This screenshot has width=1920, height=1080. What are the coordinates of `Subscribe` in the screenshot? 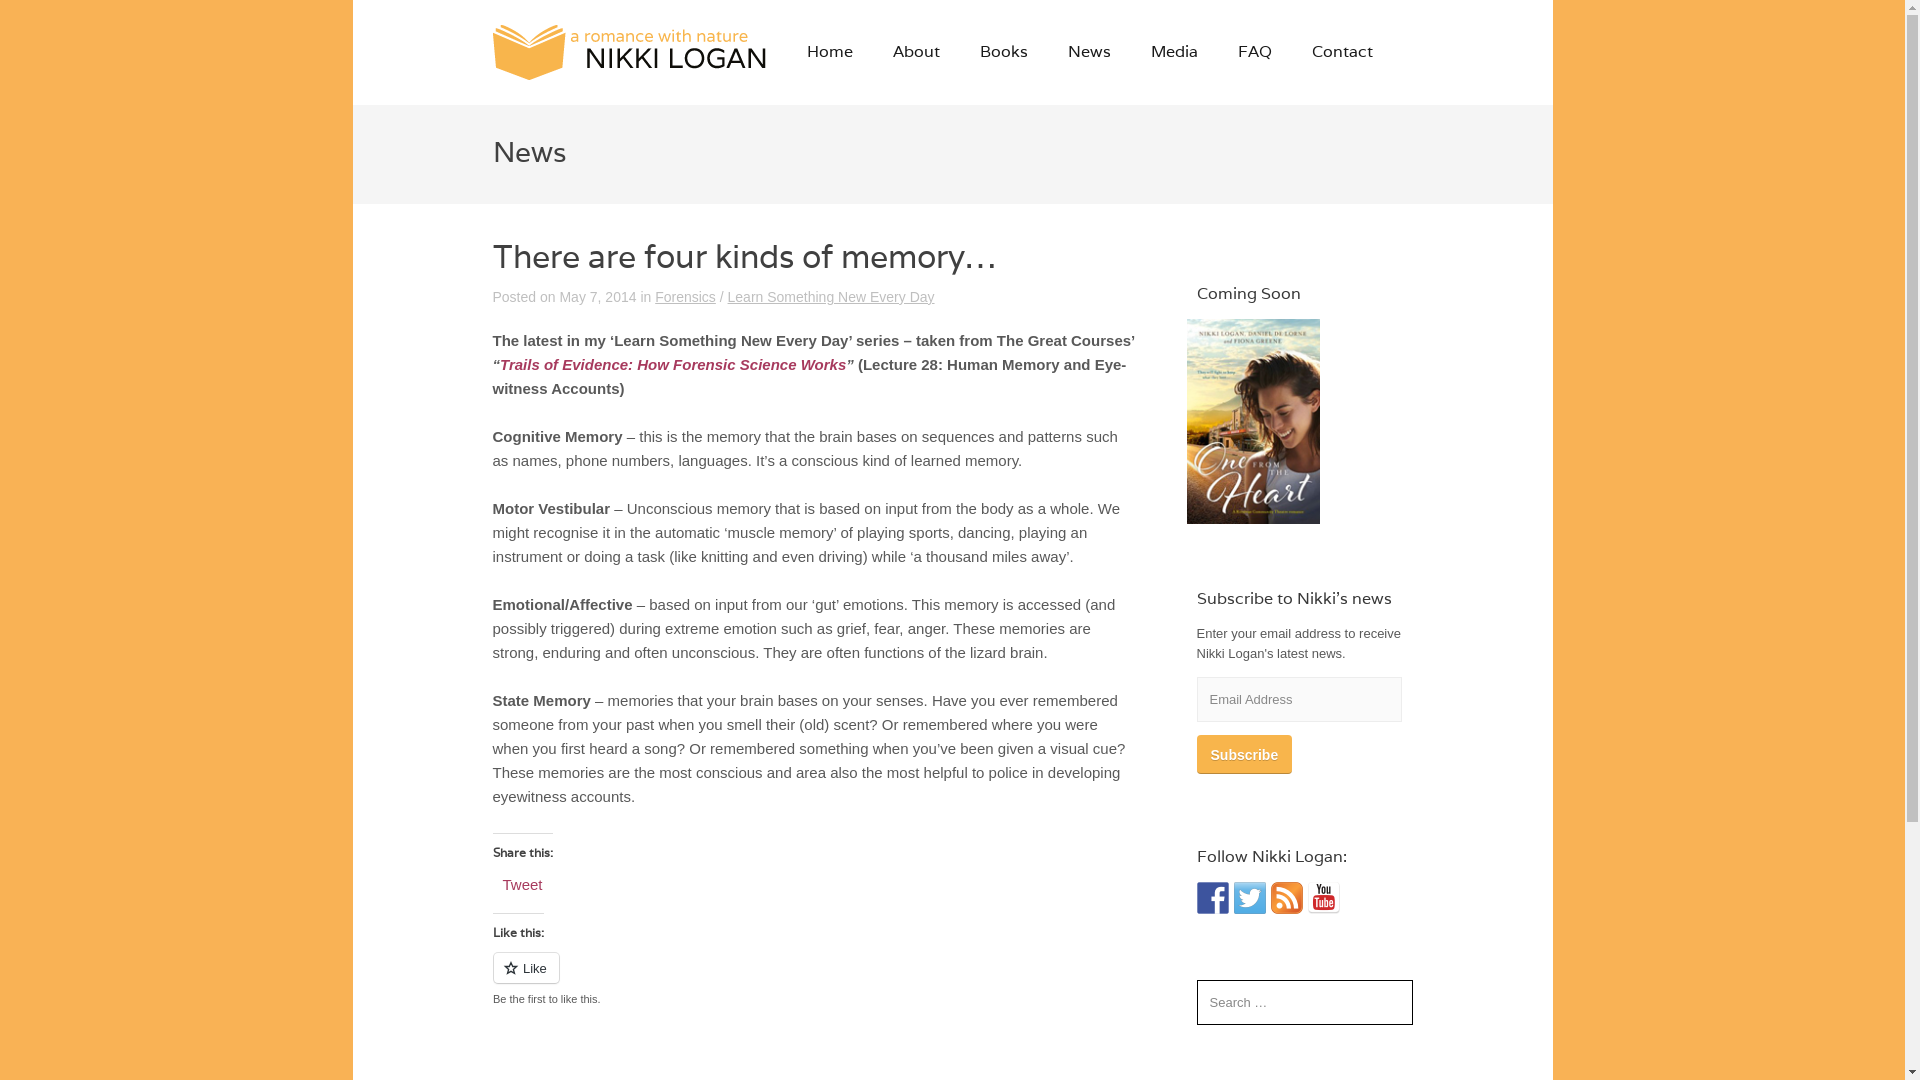 It's located at (1244, 754).